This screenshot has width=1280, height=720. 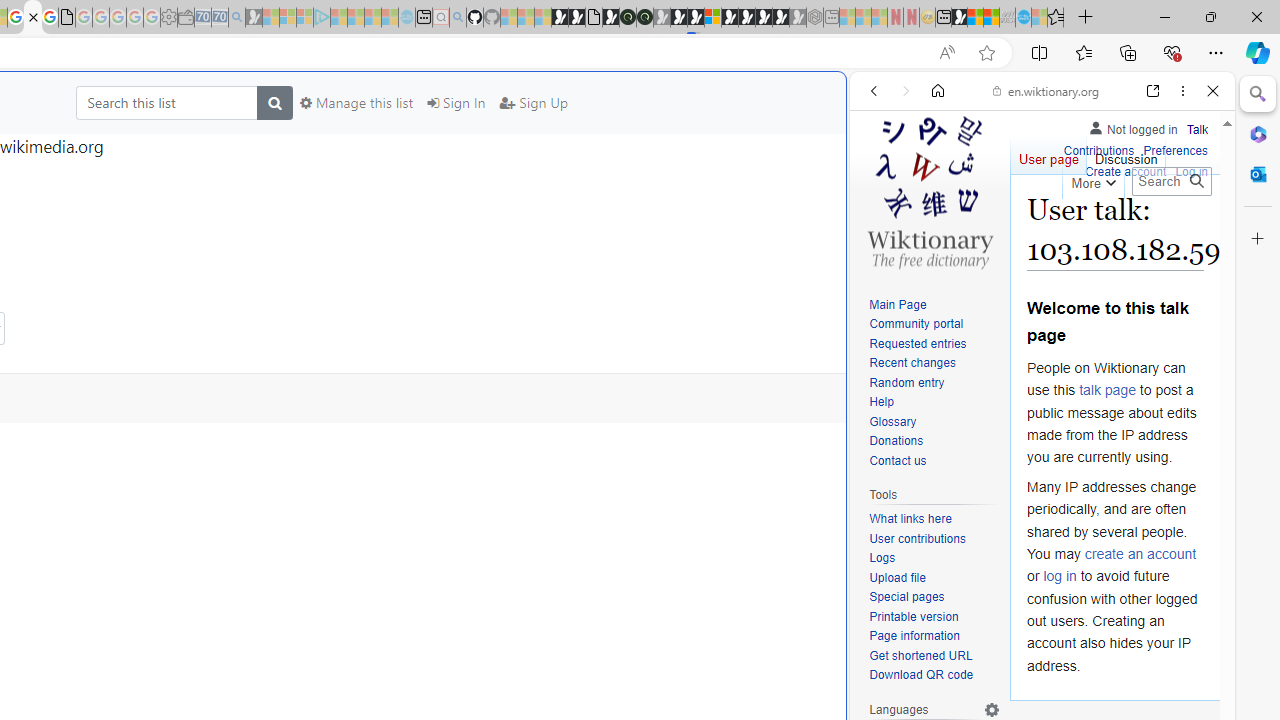 I want to click on Bing Real Estate - Home sales and rental listings - Sleeping, so click(x=236, y=18).